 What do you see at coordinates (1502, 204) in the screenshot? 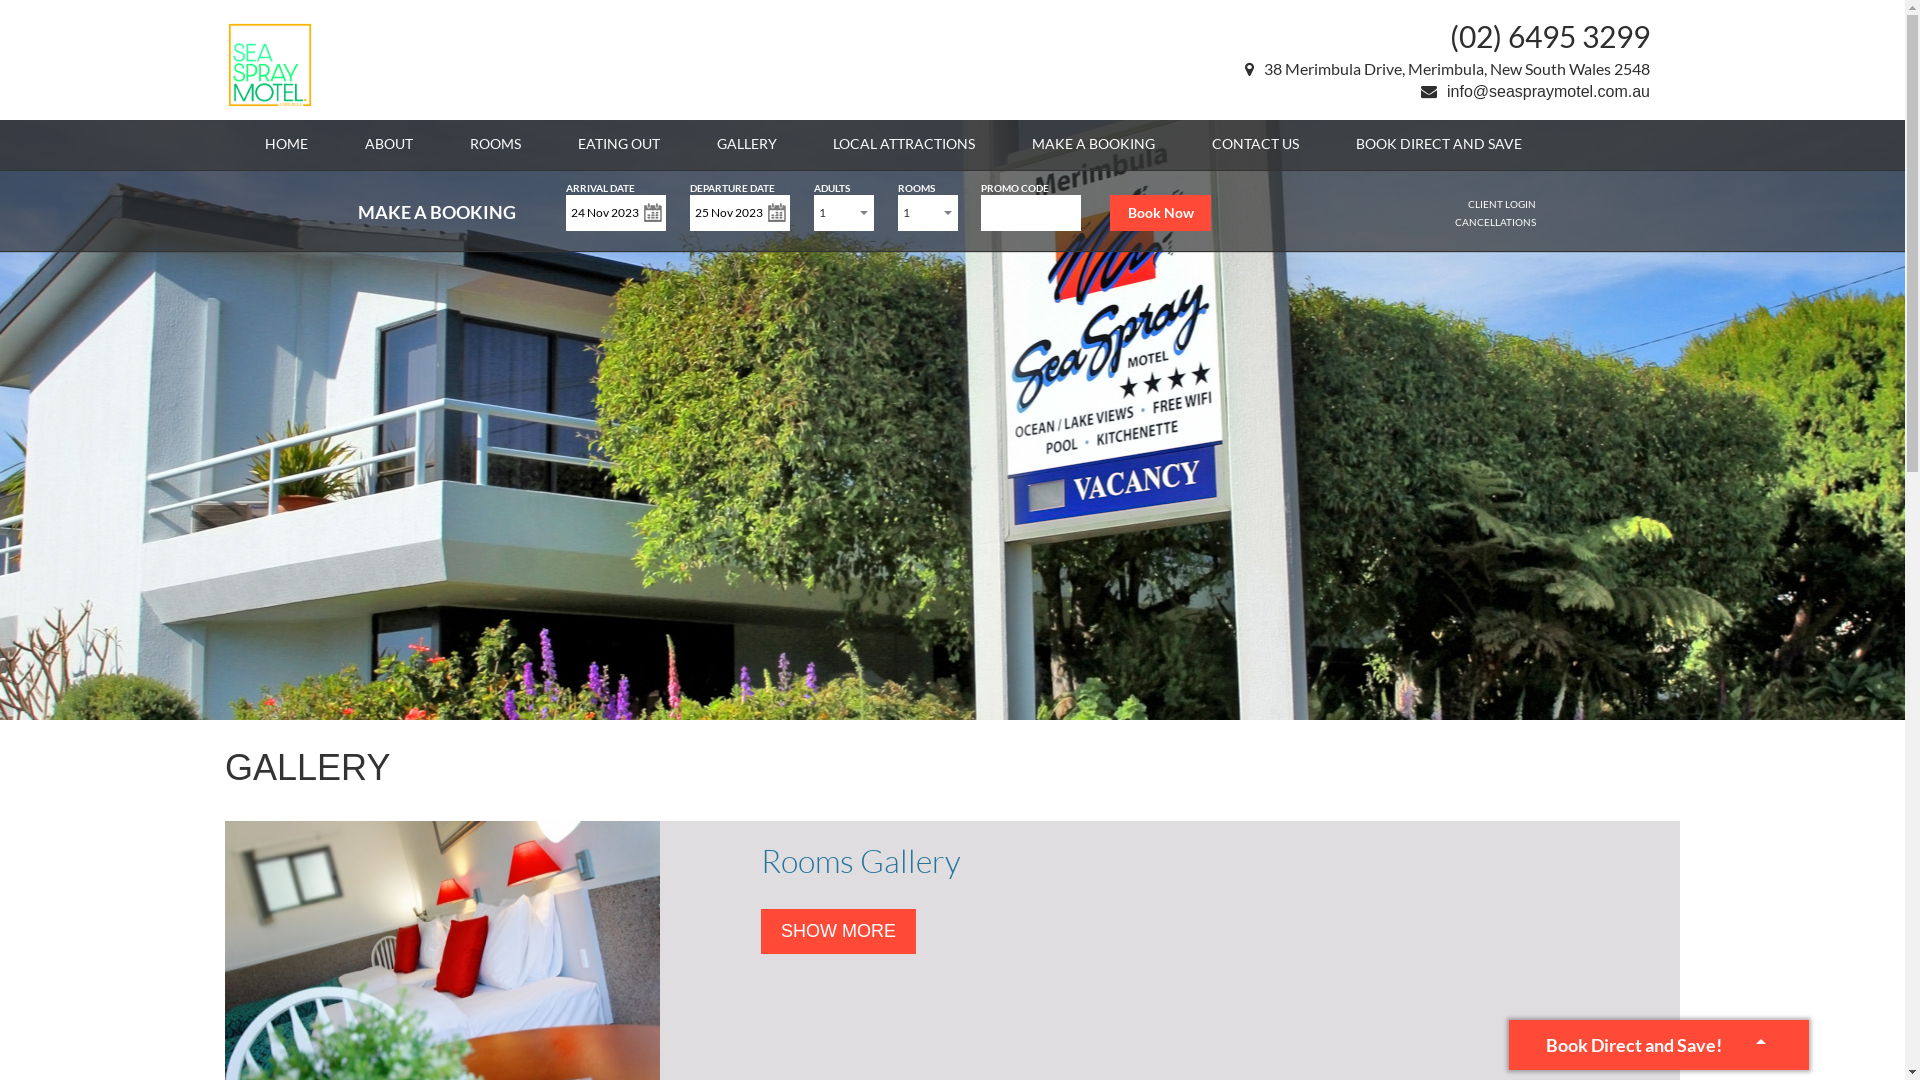
I see `CLIENT LOGIN` at bounding box center [1502, 204].